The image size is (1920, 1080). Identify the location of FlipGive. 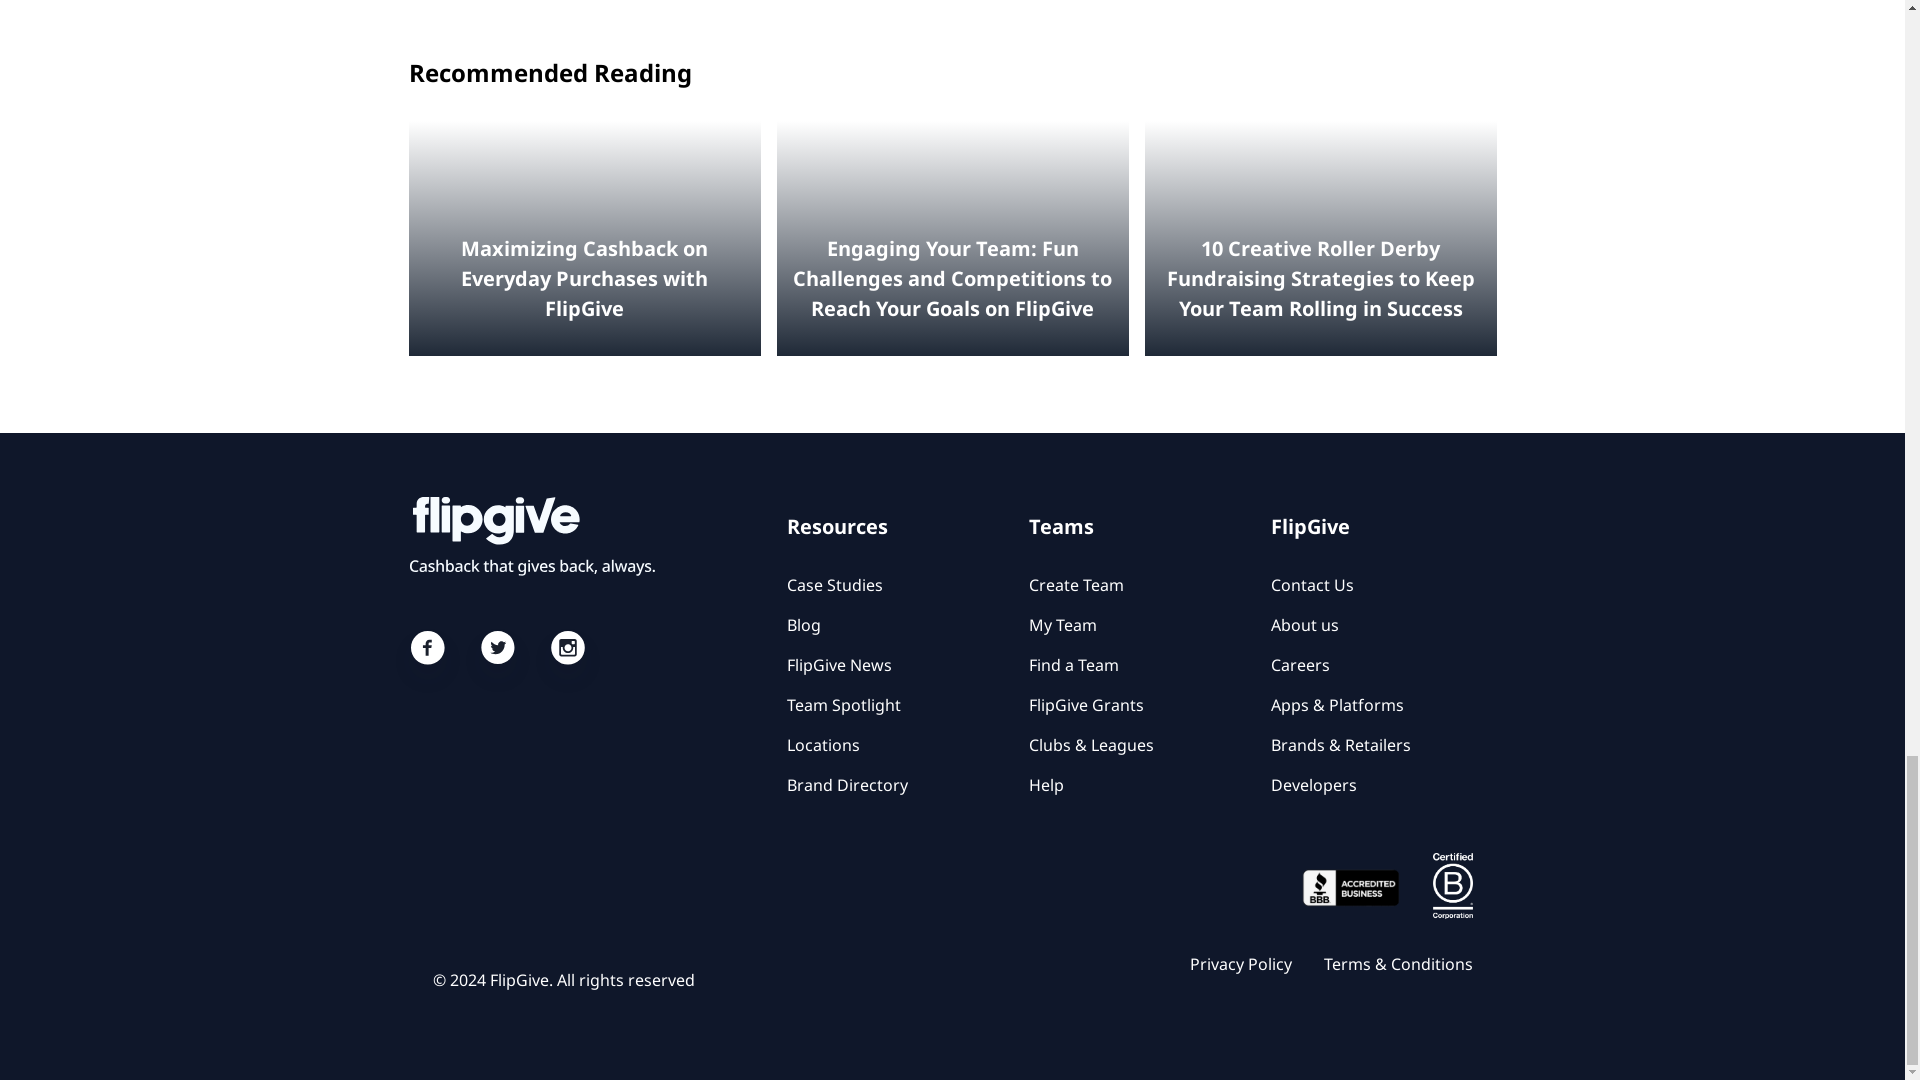
(554, 536).